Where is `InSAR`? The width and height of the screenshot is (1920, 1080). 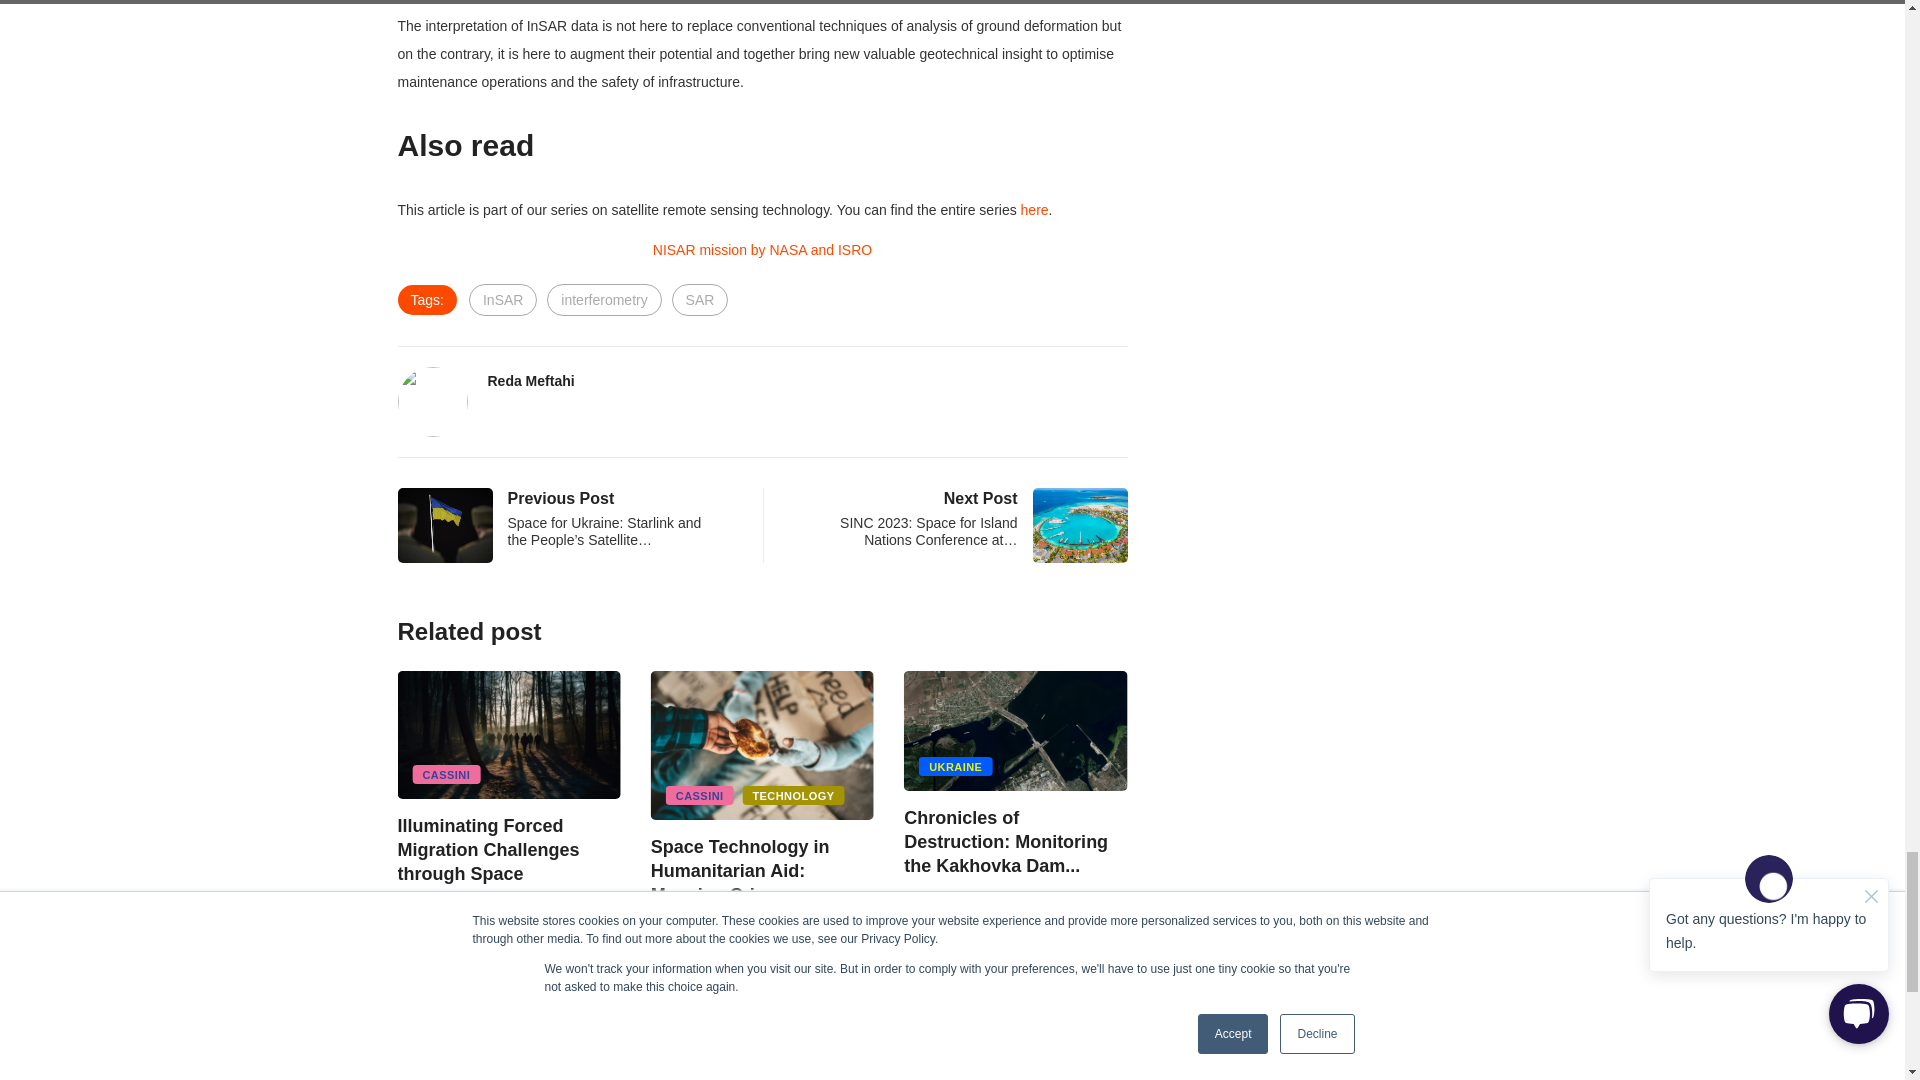
InSAR is located at coordinates (502, 300).